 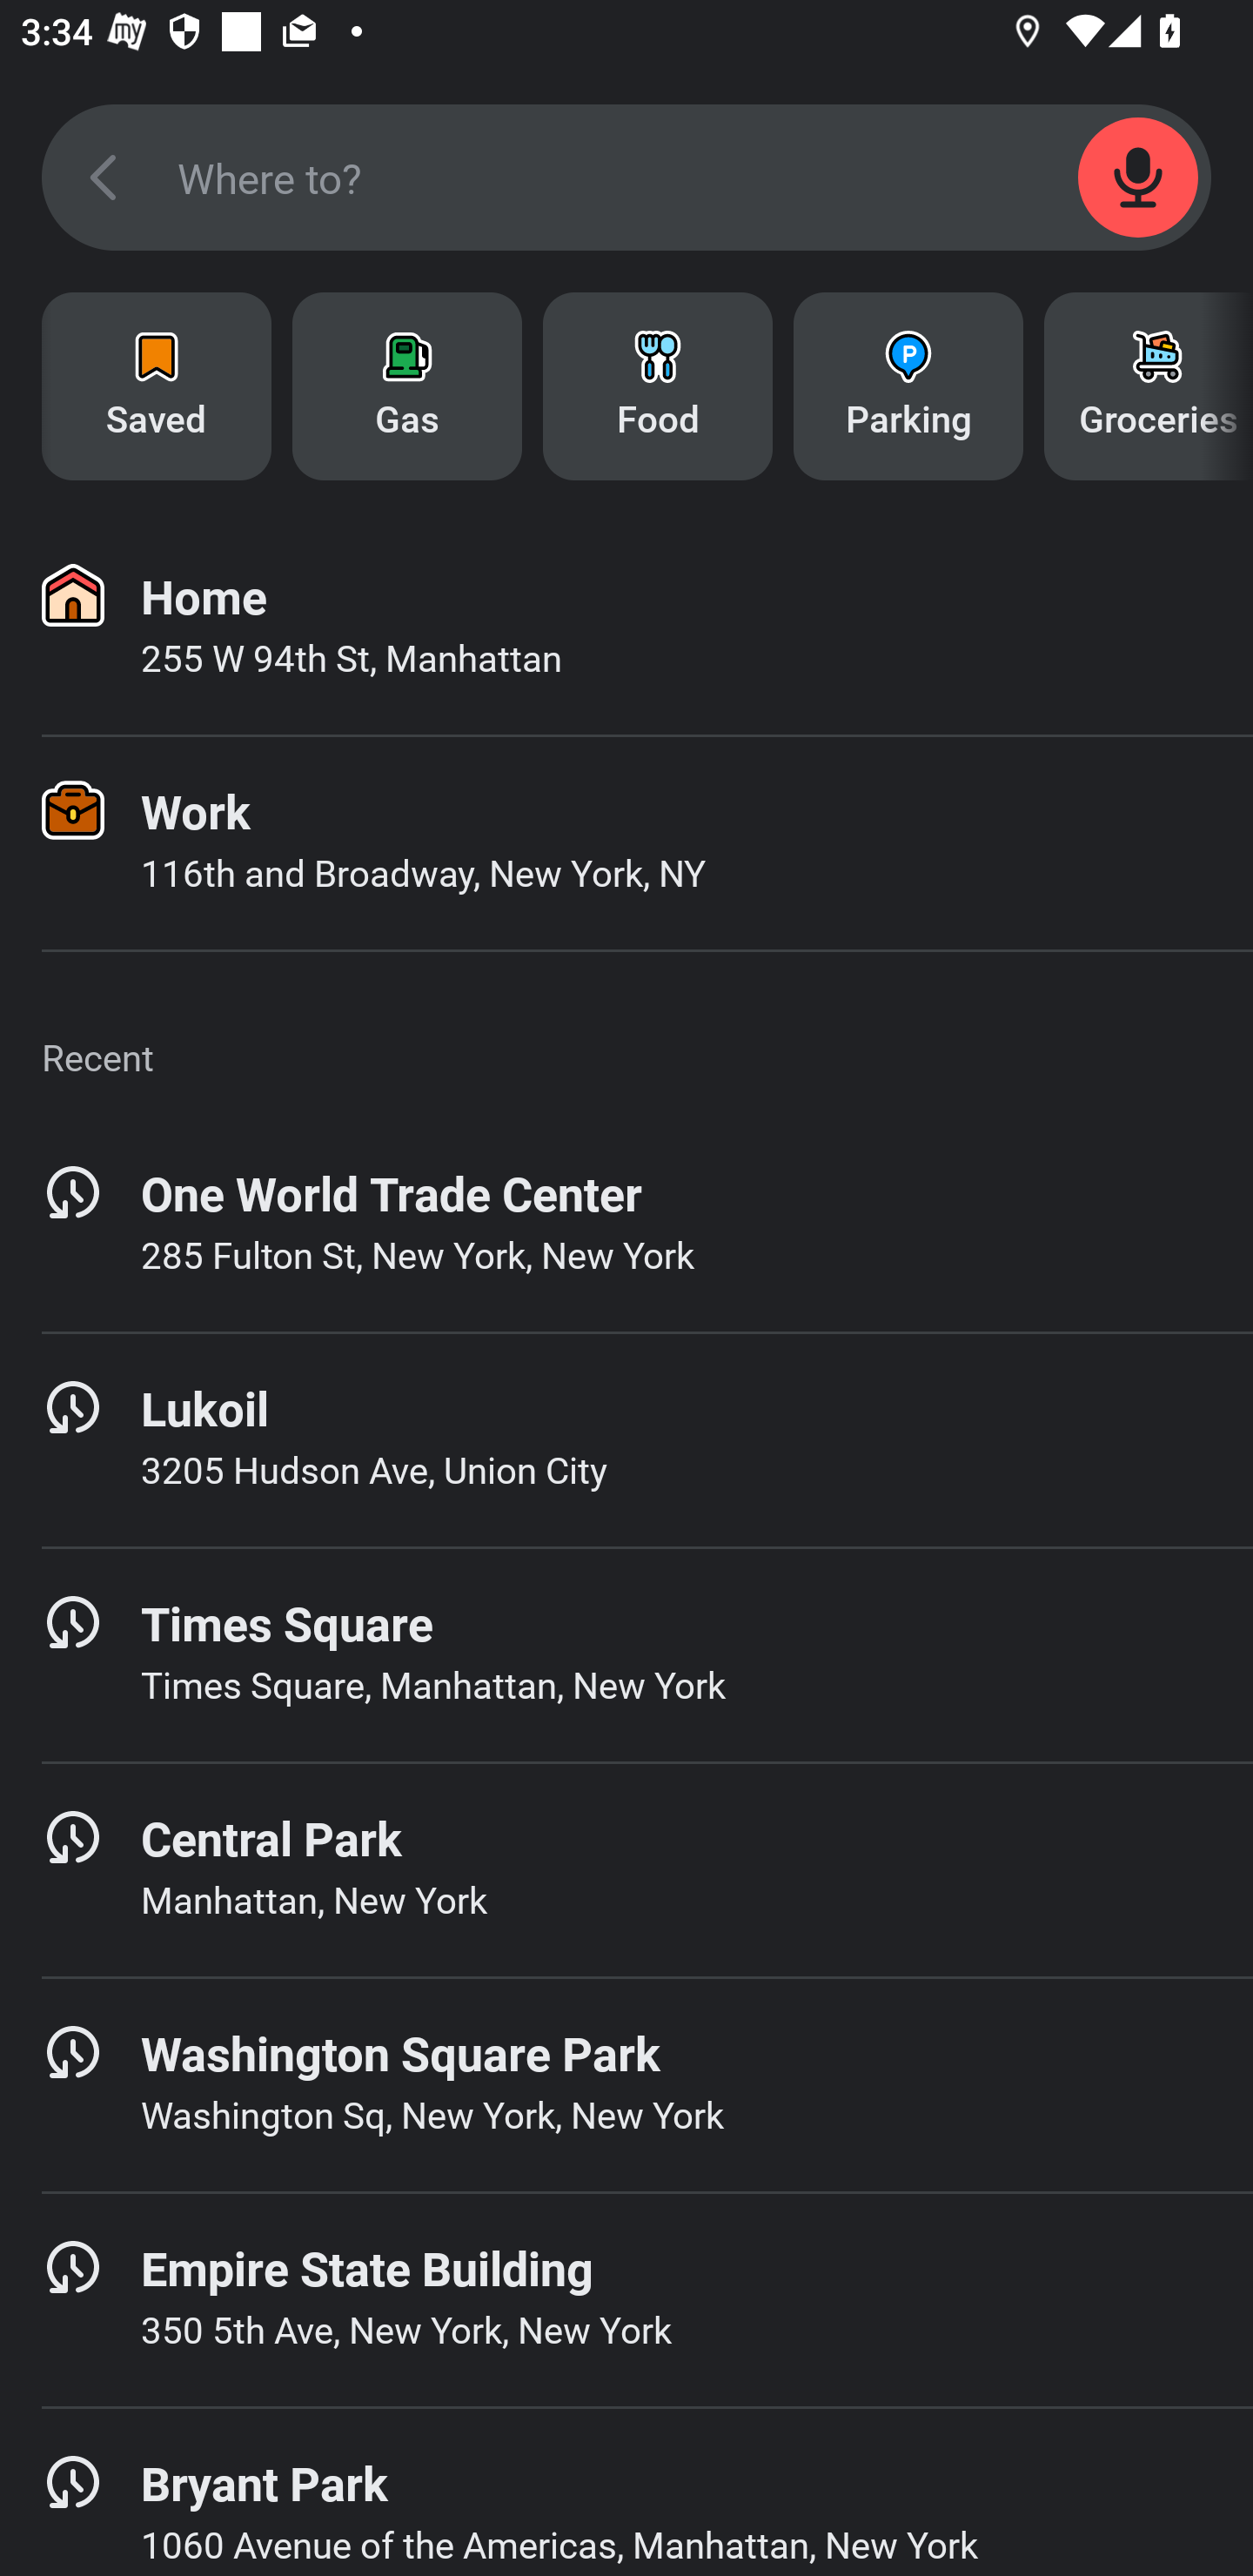 What do you see at coordinates (908, 386) in the screenshot?
I see `Parking` at bounding box center [908, 386].